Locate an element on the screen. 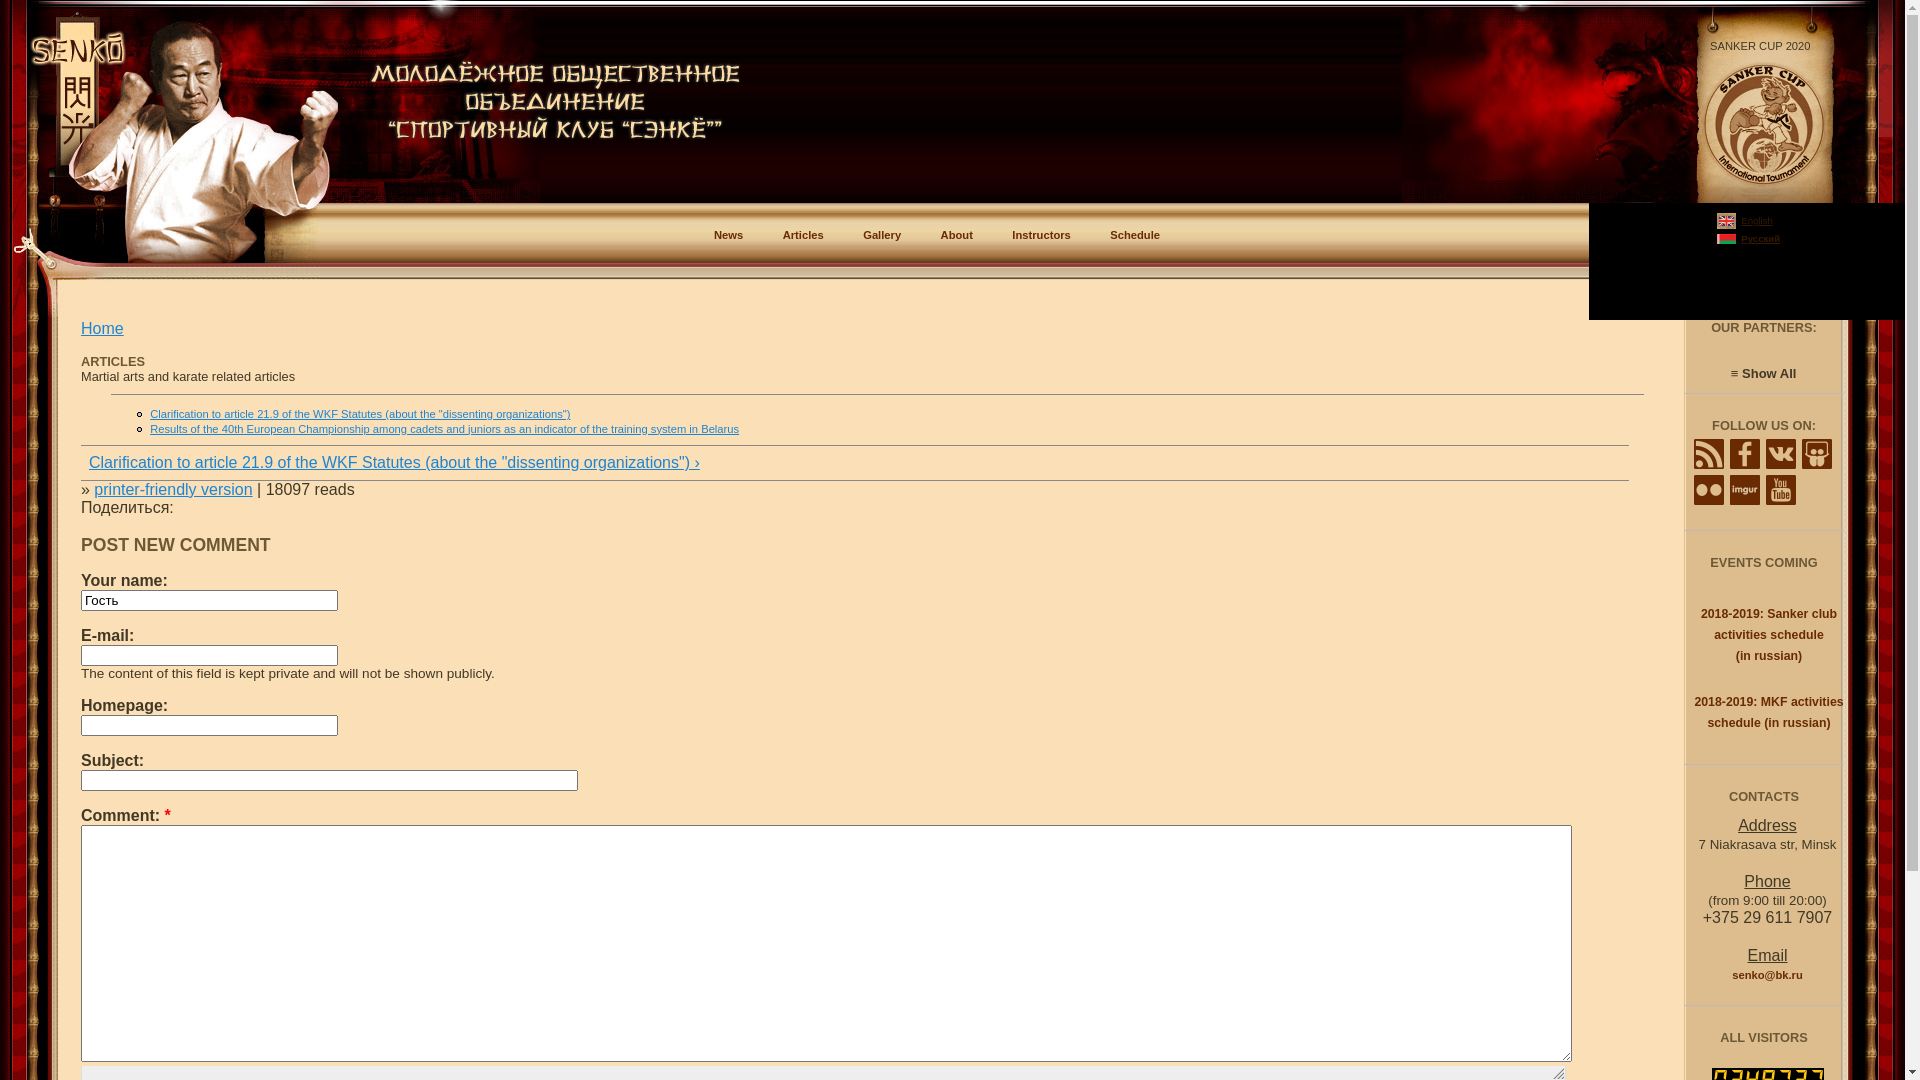 This screenshot has width=1920, height=1080. Slideshare is located at coordinates (1817, 454).